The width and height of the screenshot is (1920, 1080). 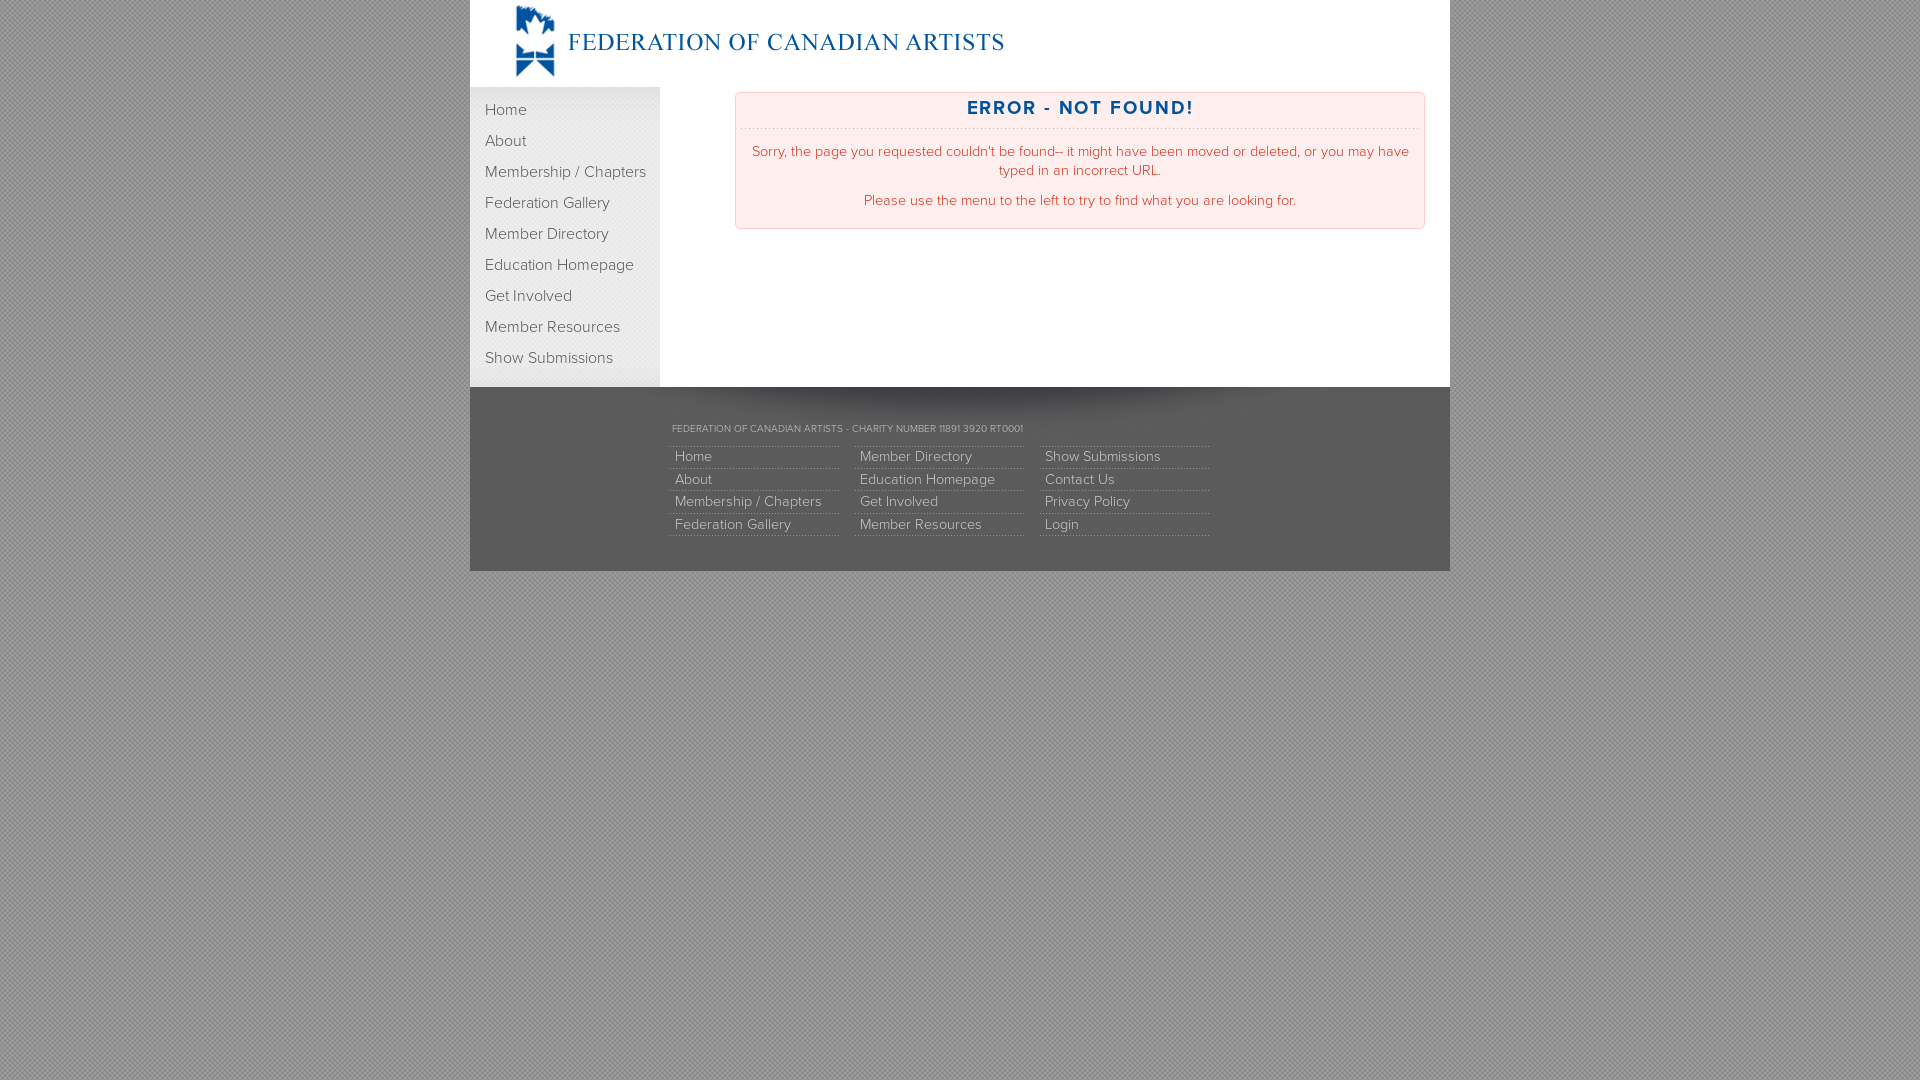 I want to click on Privacy Policy, so click(x=1125, y=502).